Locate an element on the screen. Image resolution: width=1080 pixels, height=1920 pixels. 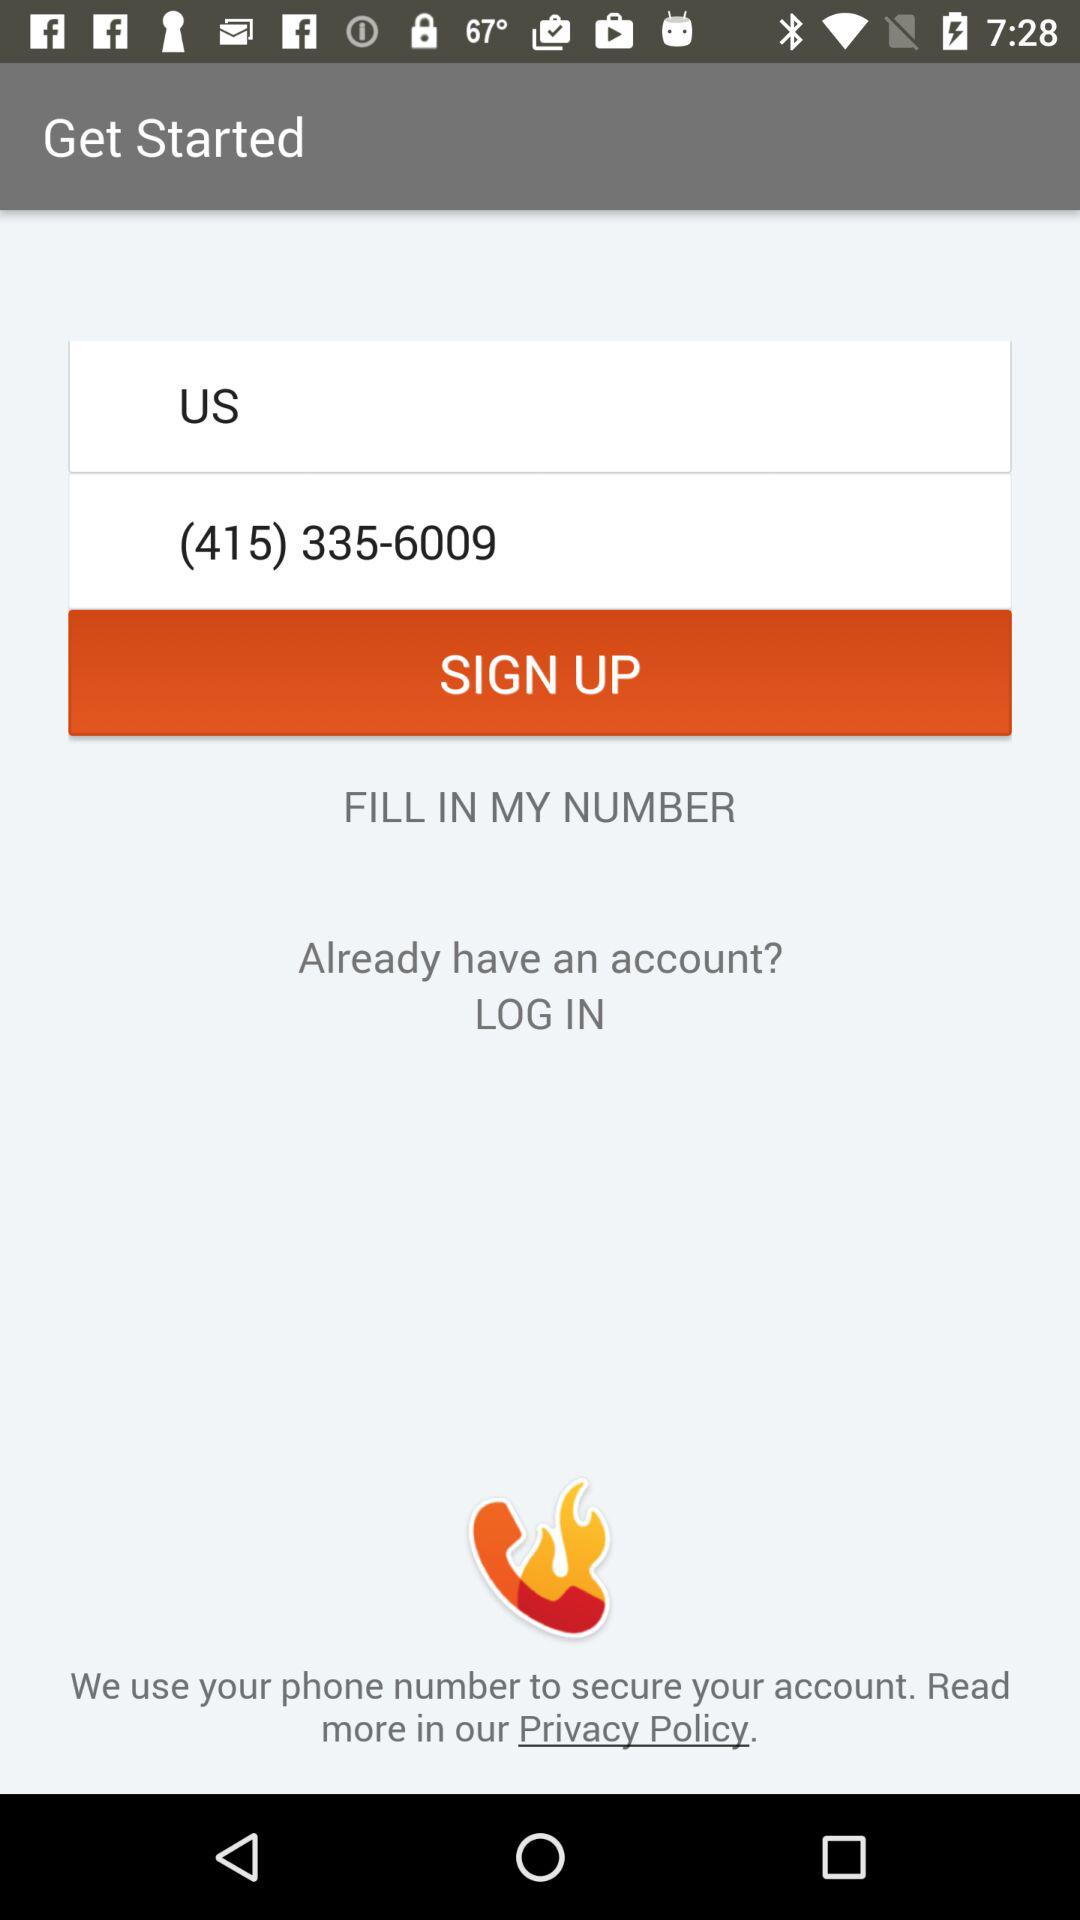
scroll to the (415) 335-6009 item is located at coordinates (540, 541).